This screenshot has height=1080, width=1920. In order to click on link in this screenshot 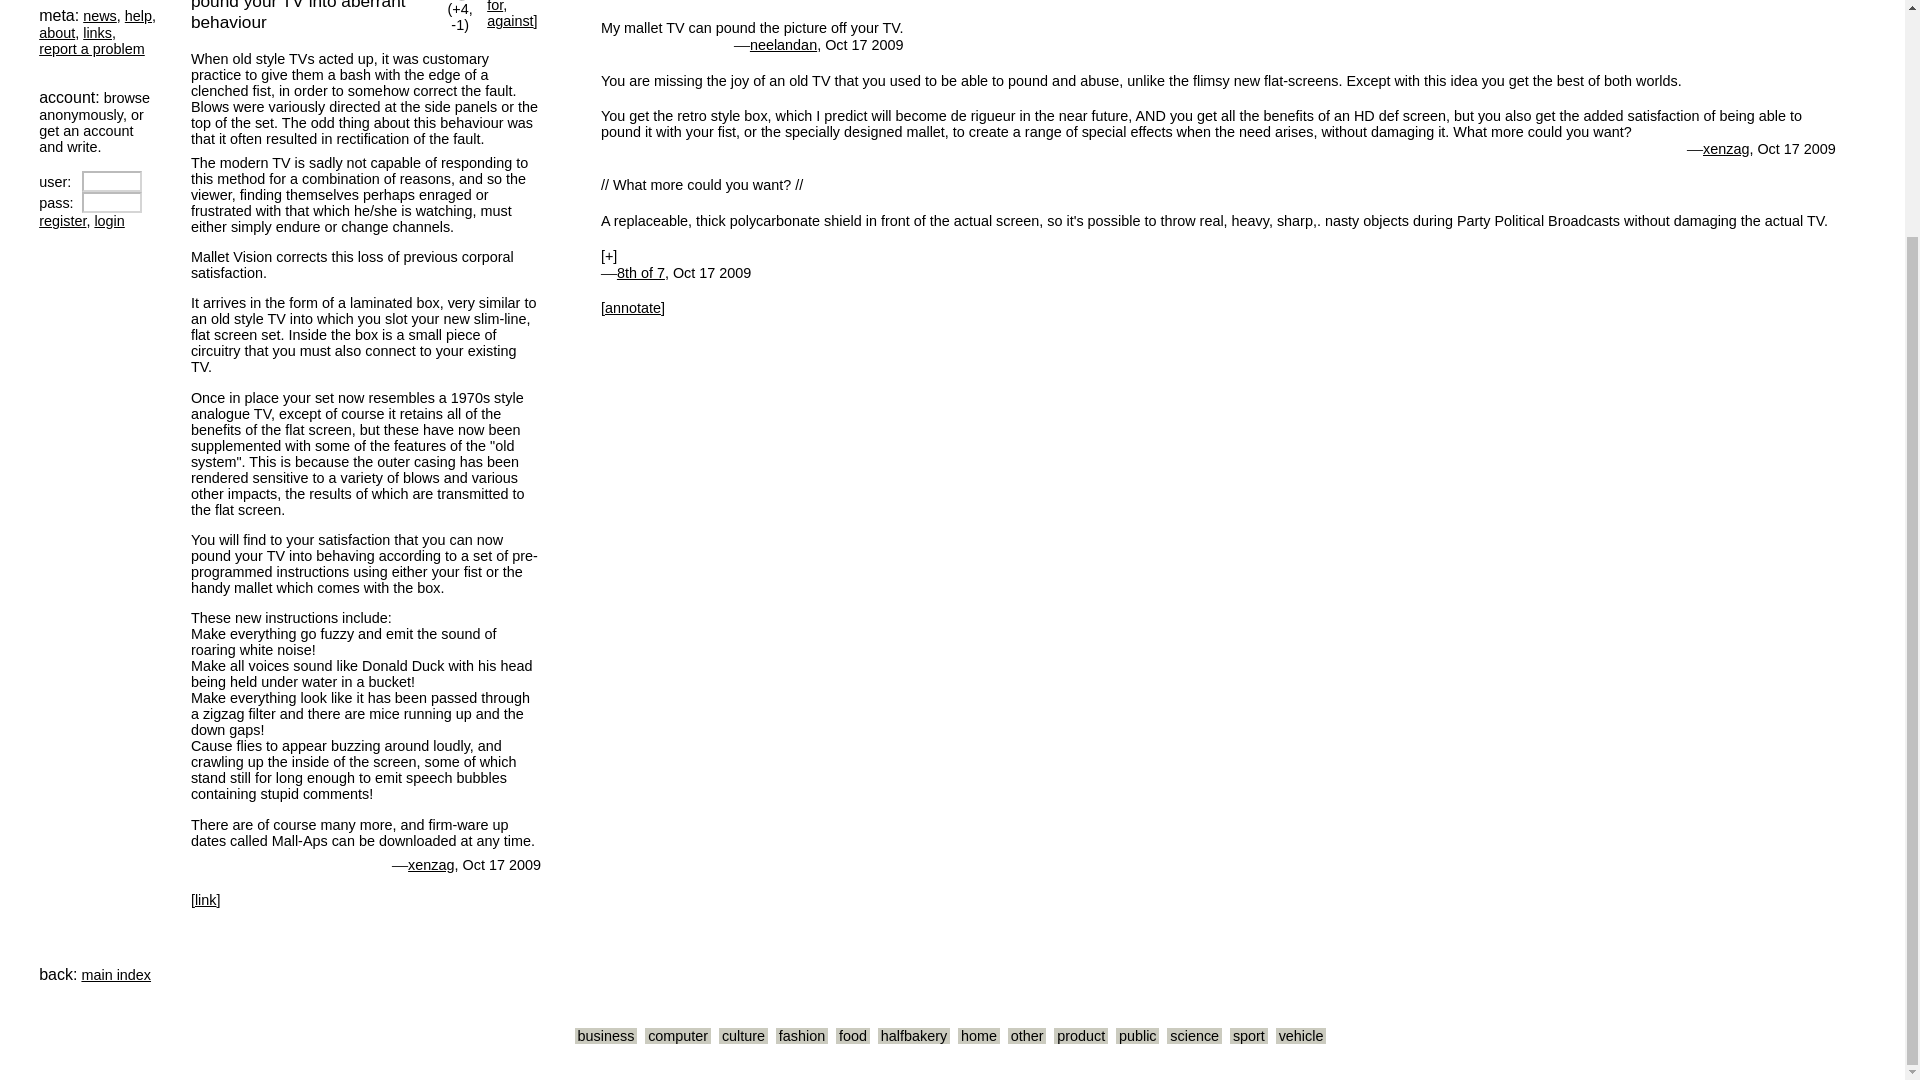, I will do `click(206, 900)`.